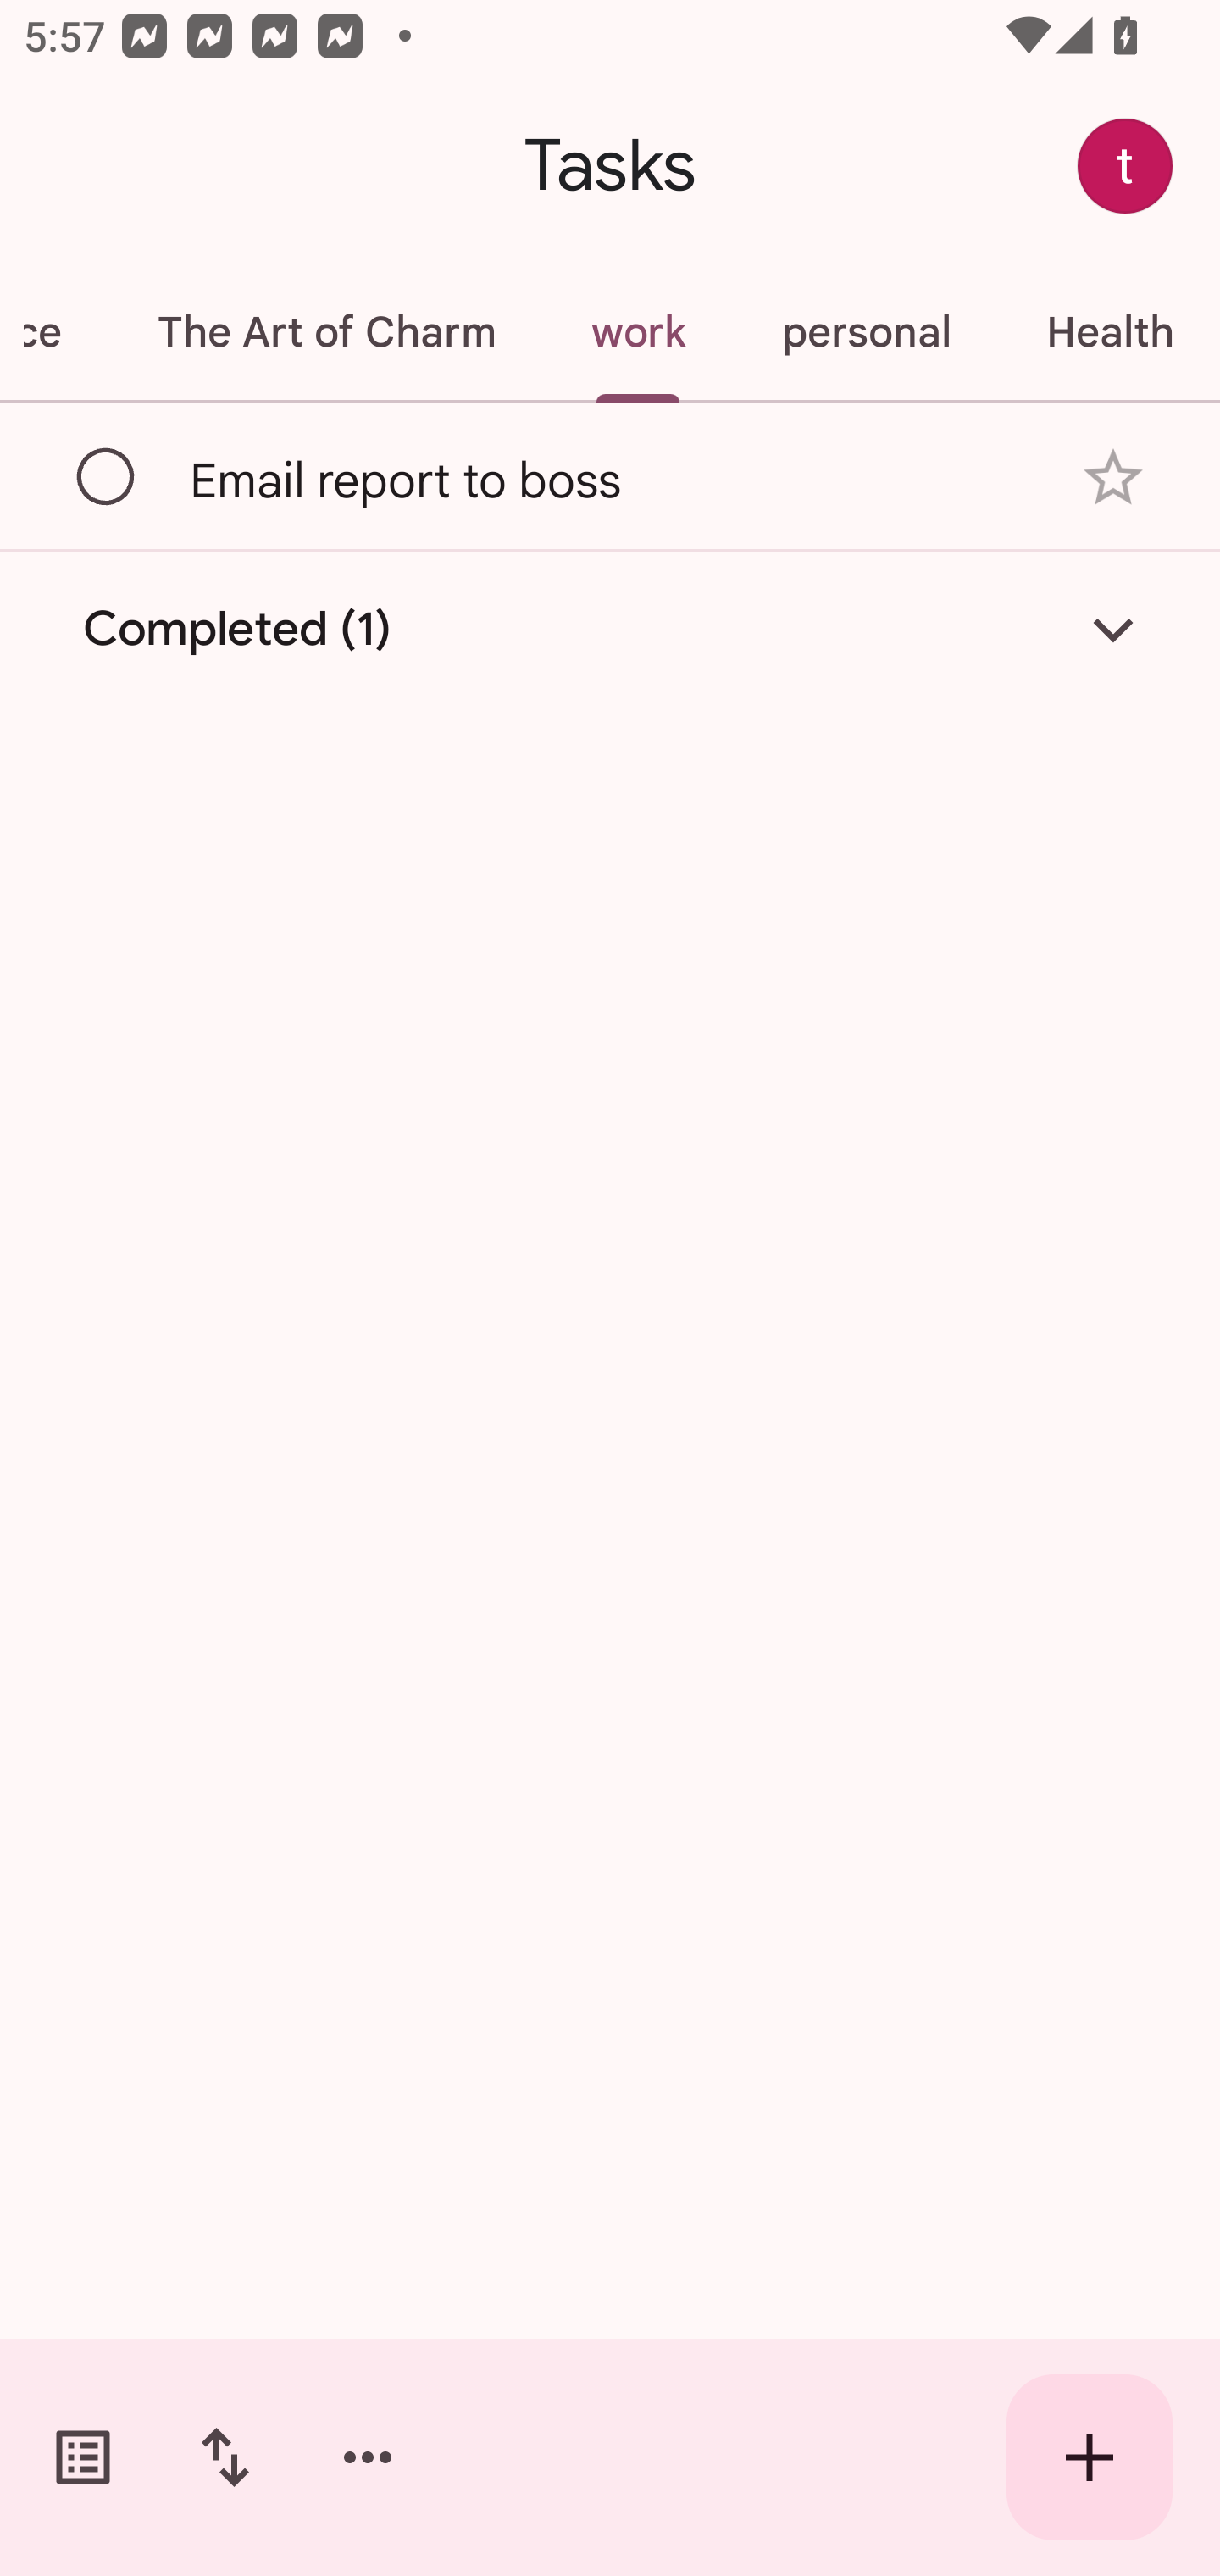 The height and width of the screenshot is (2576, 1220). What do you see at coordinates (107, 477) in the screenshot?
I see `Mark as complete` at bounding box center [107, 477].